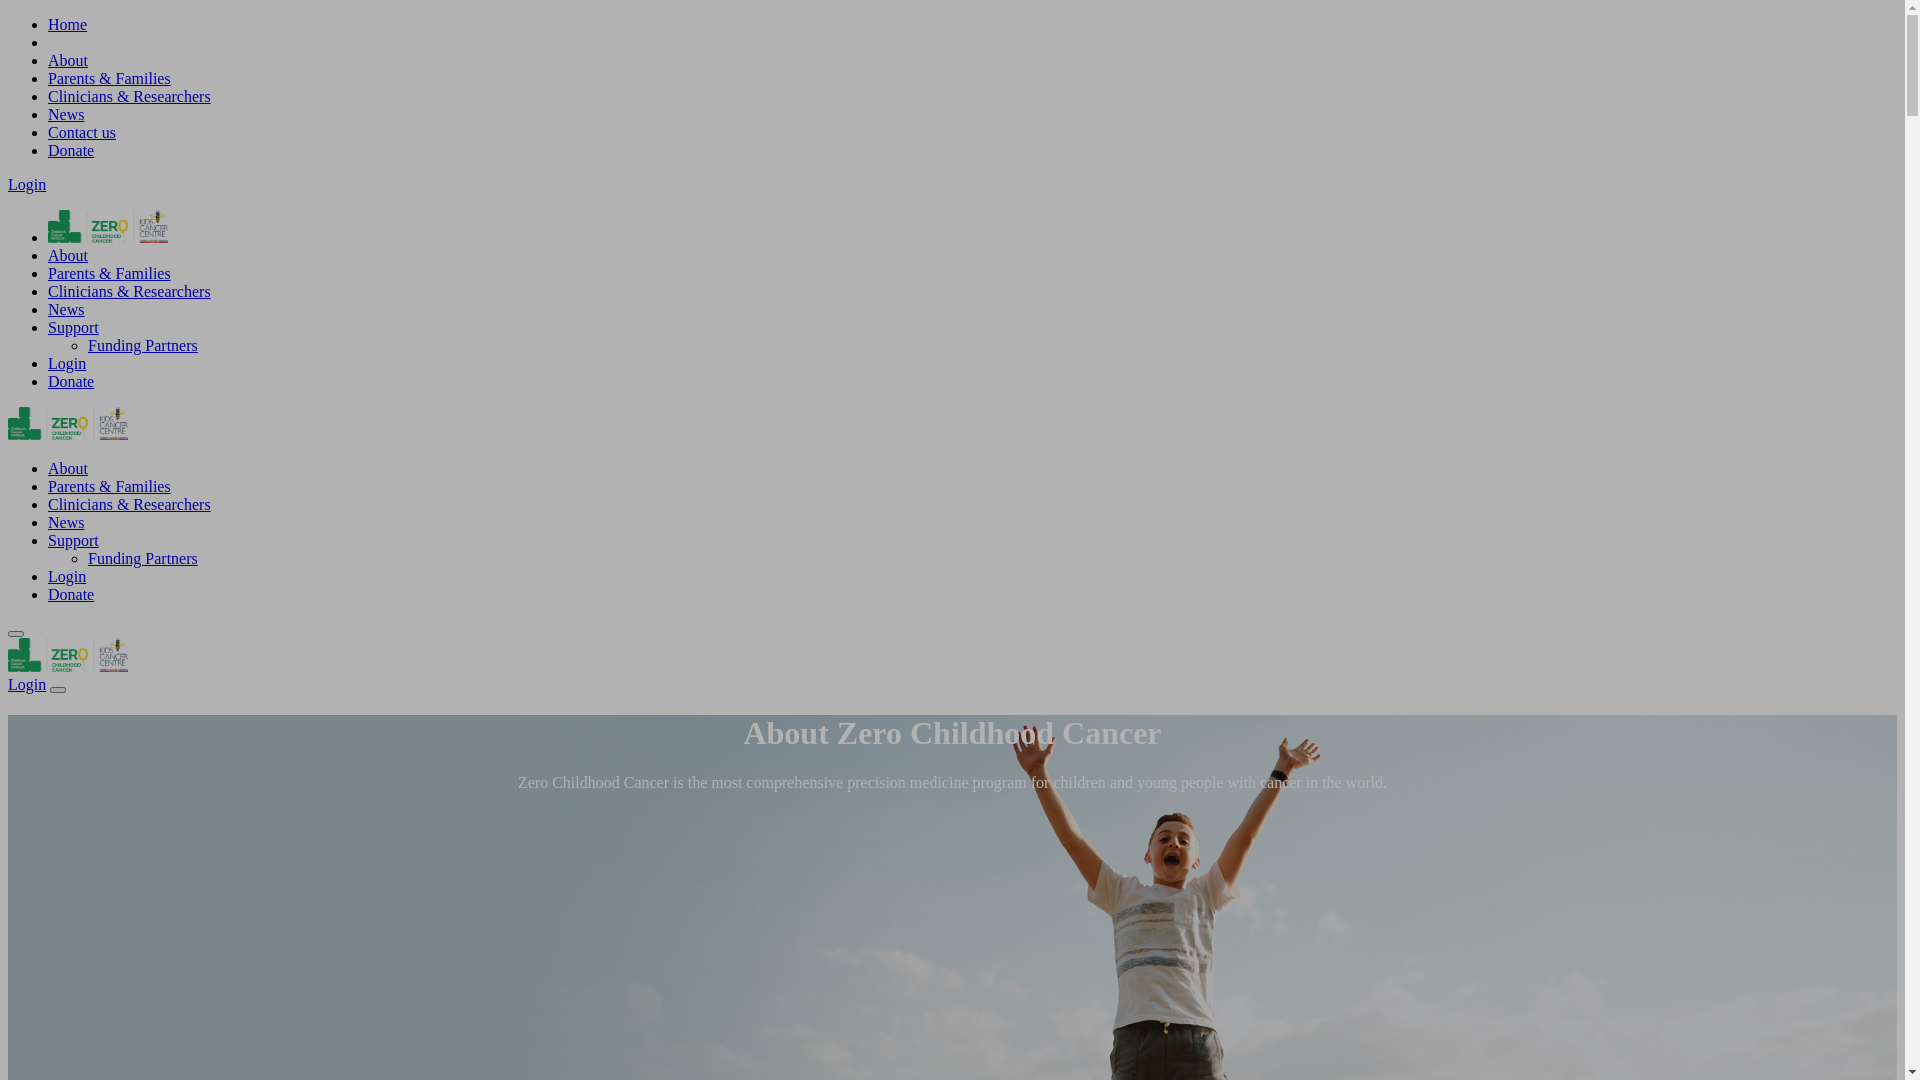 The width and height of the screenshot is (1920, 1080). I want to click on Clinicians & Researchers, so click(130, 96).